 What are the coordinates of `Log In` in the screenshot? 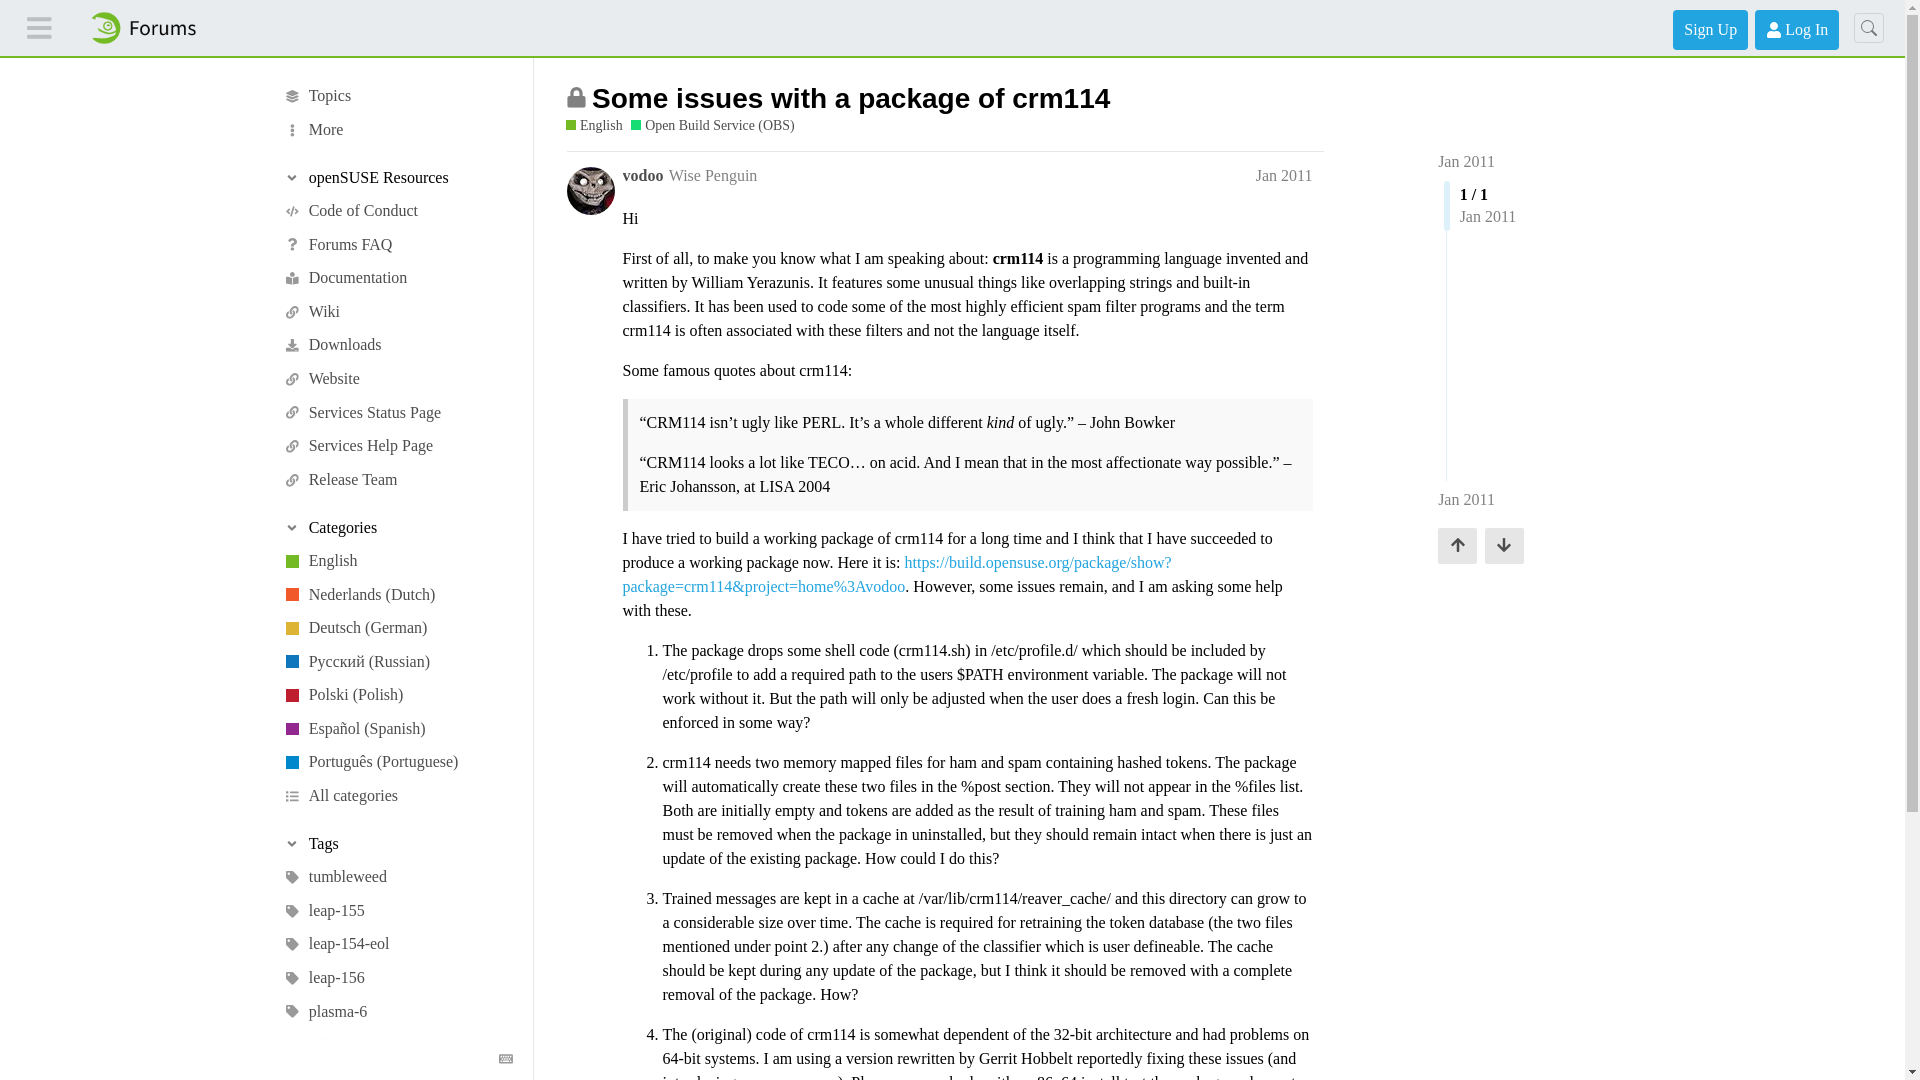 It's located at (1796, 29).